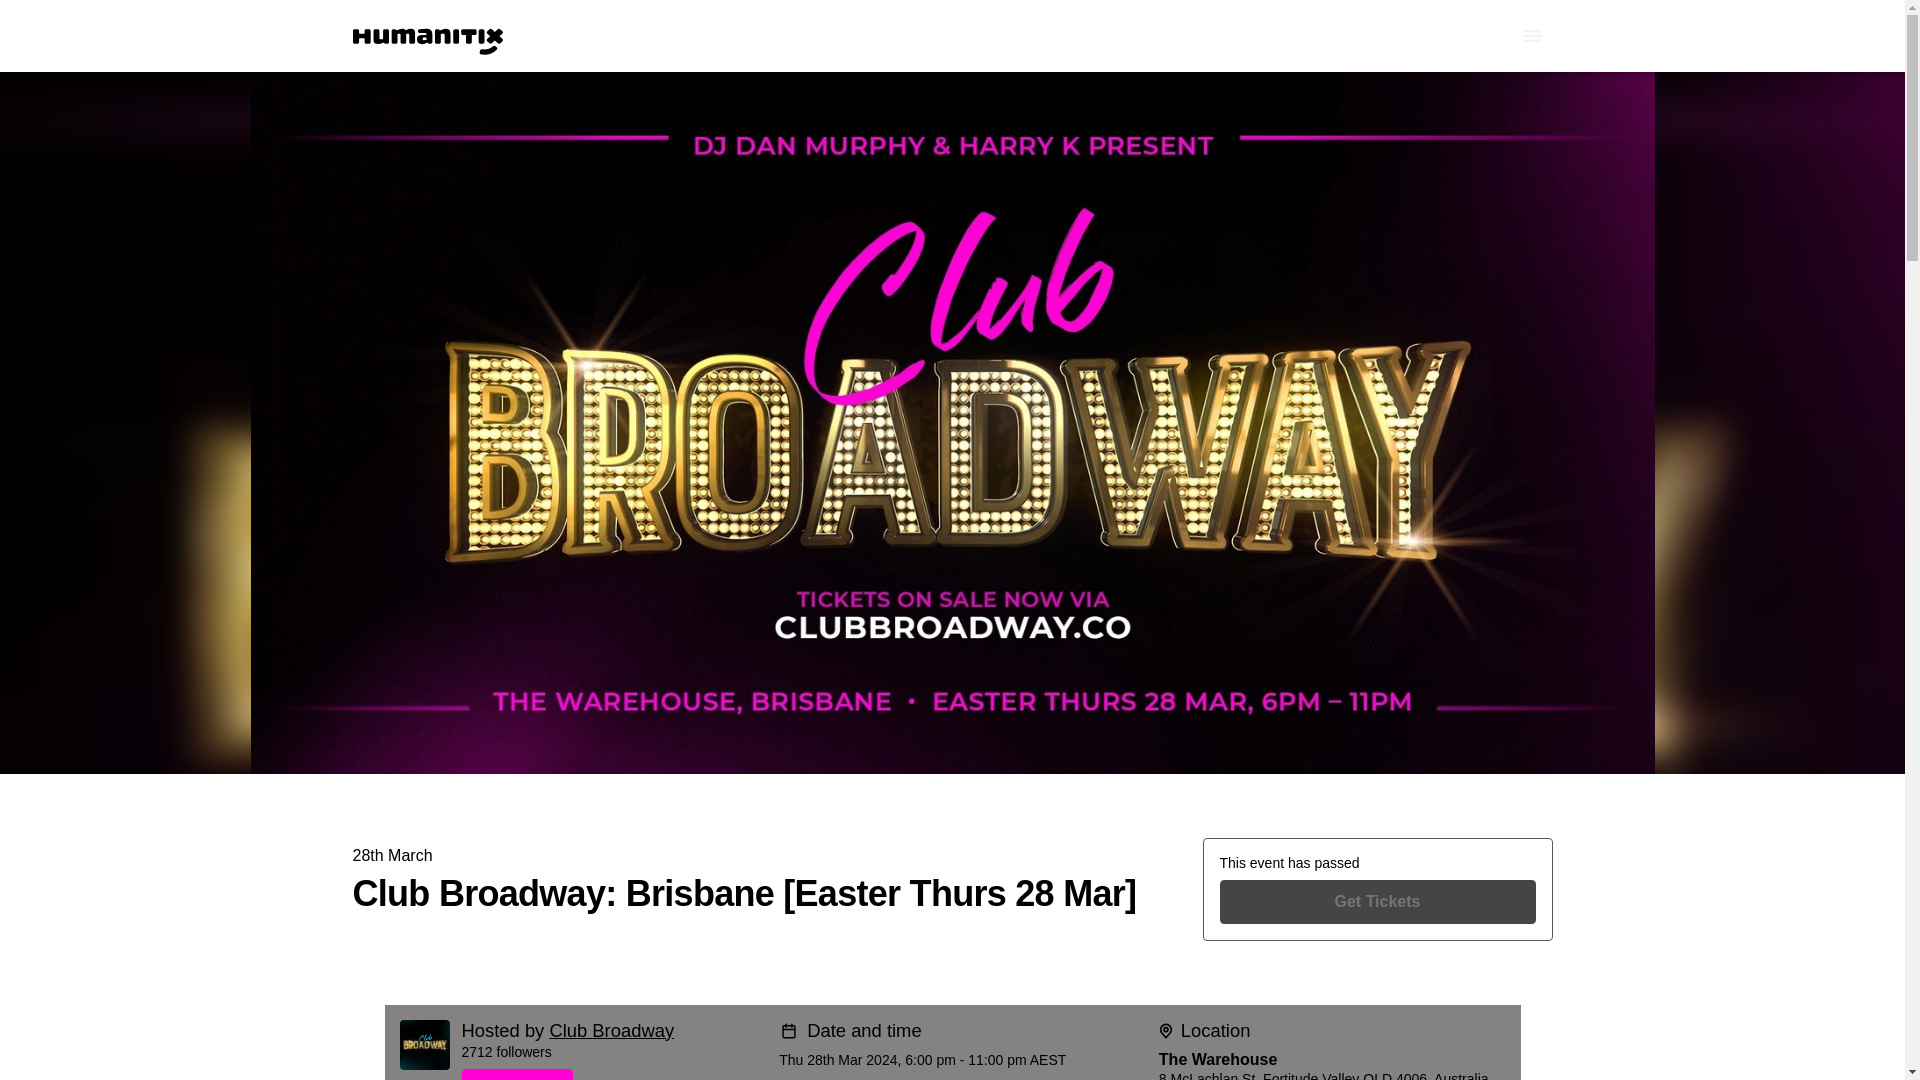  I want to click on Follow, so click(613, 1074).